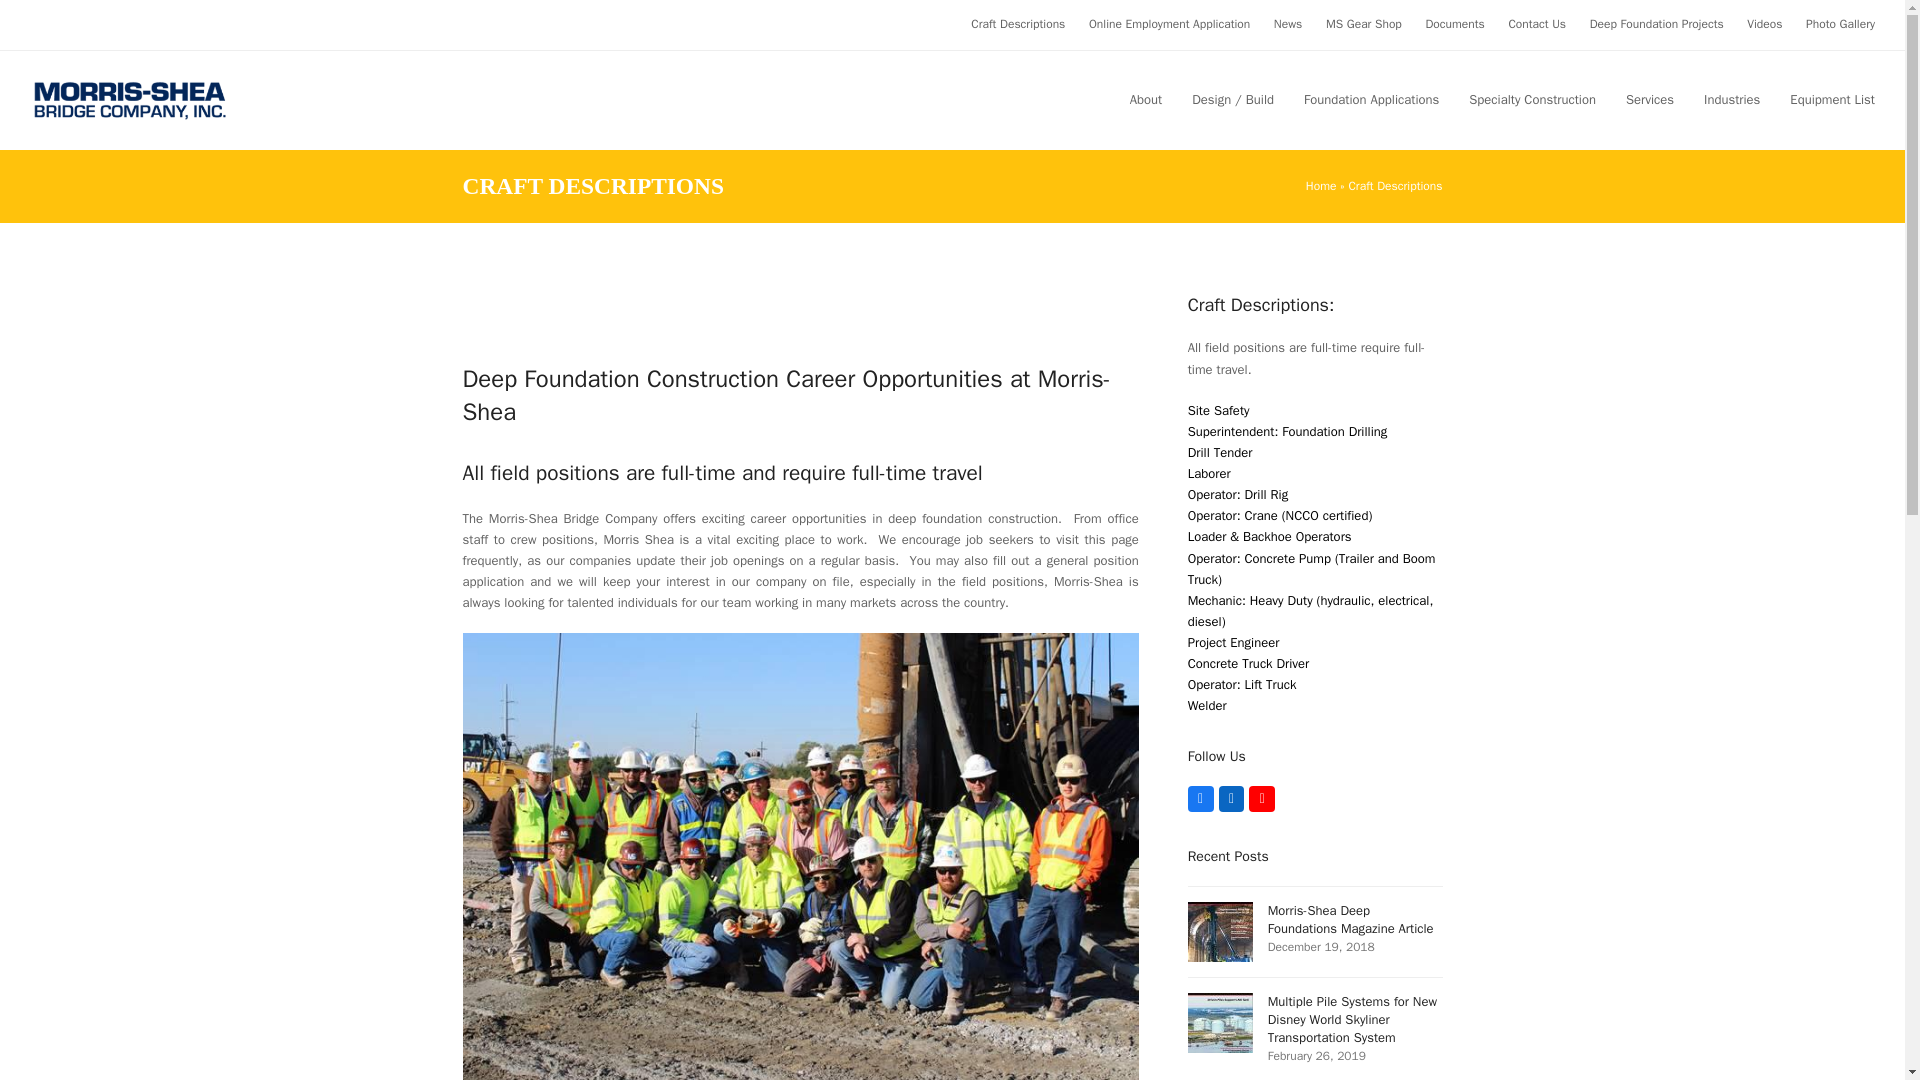  Describe the element at coordinates (1370, 100) in the screenshot. I see `Foundation Applications` at that location.